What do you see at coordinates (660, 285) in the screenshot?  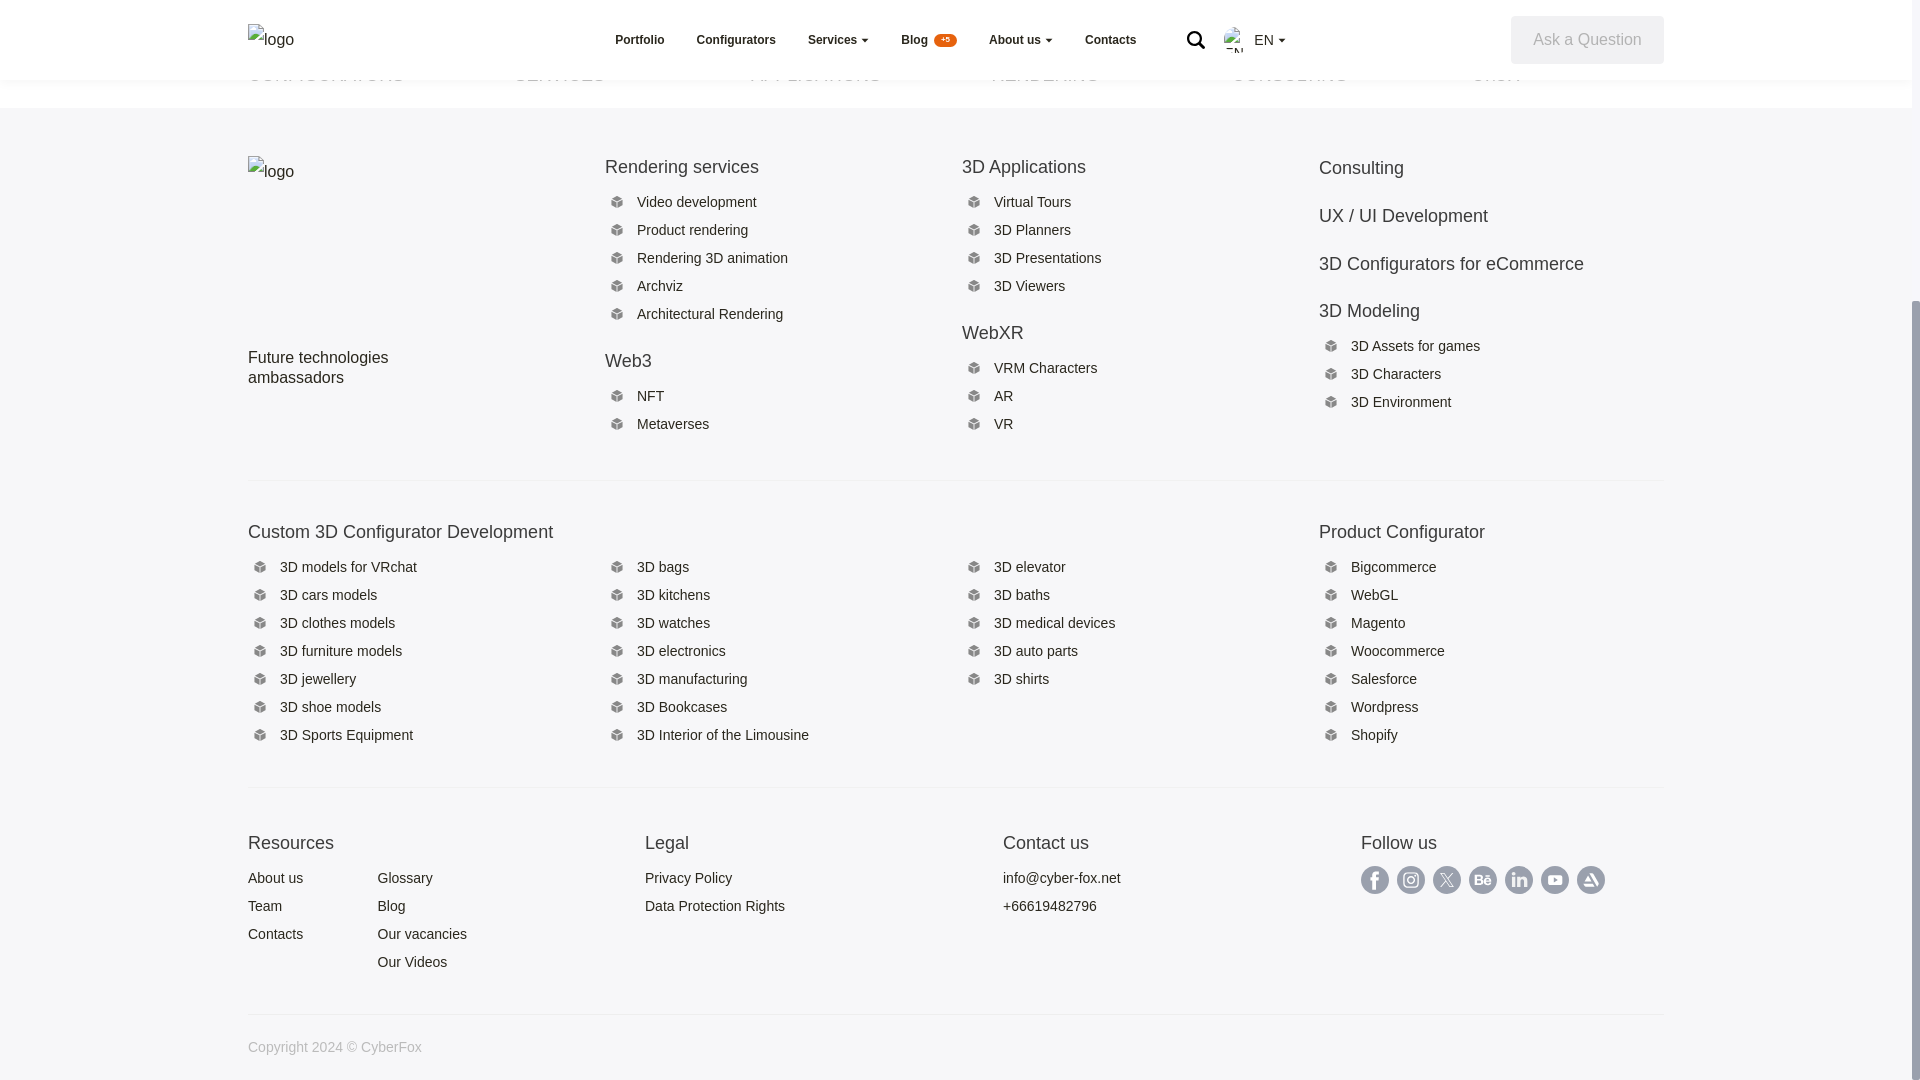 I see `Archviz` at bounding box center [660, 285].